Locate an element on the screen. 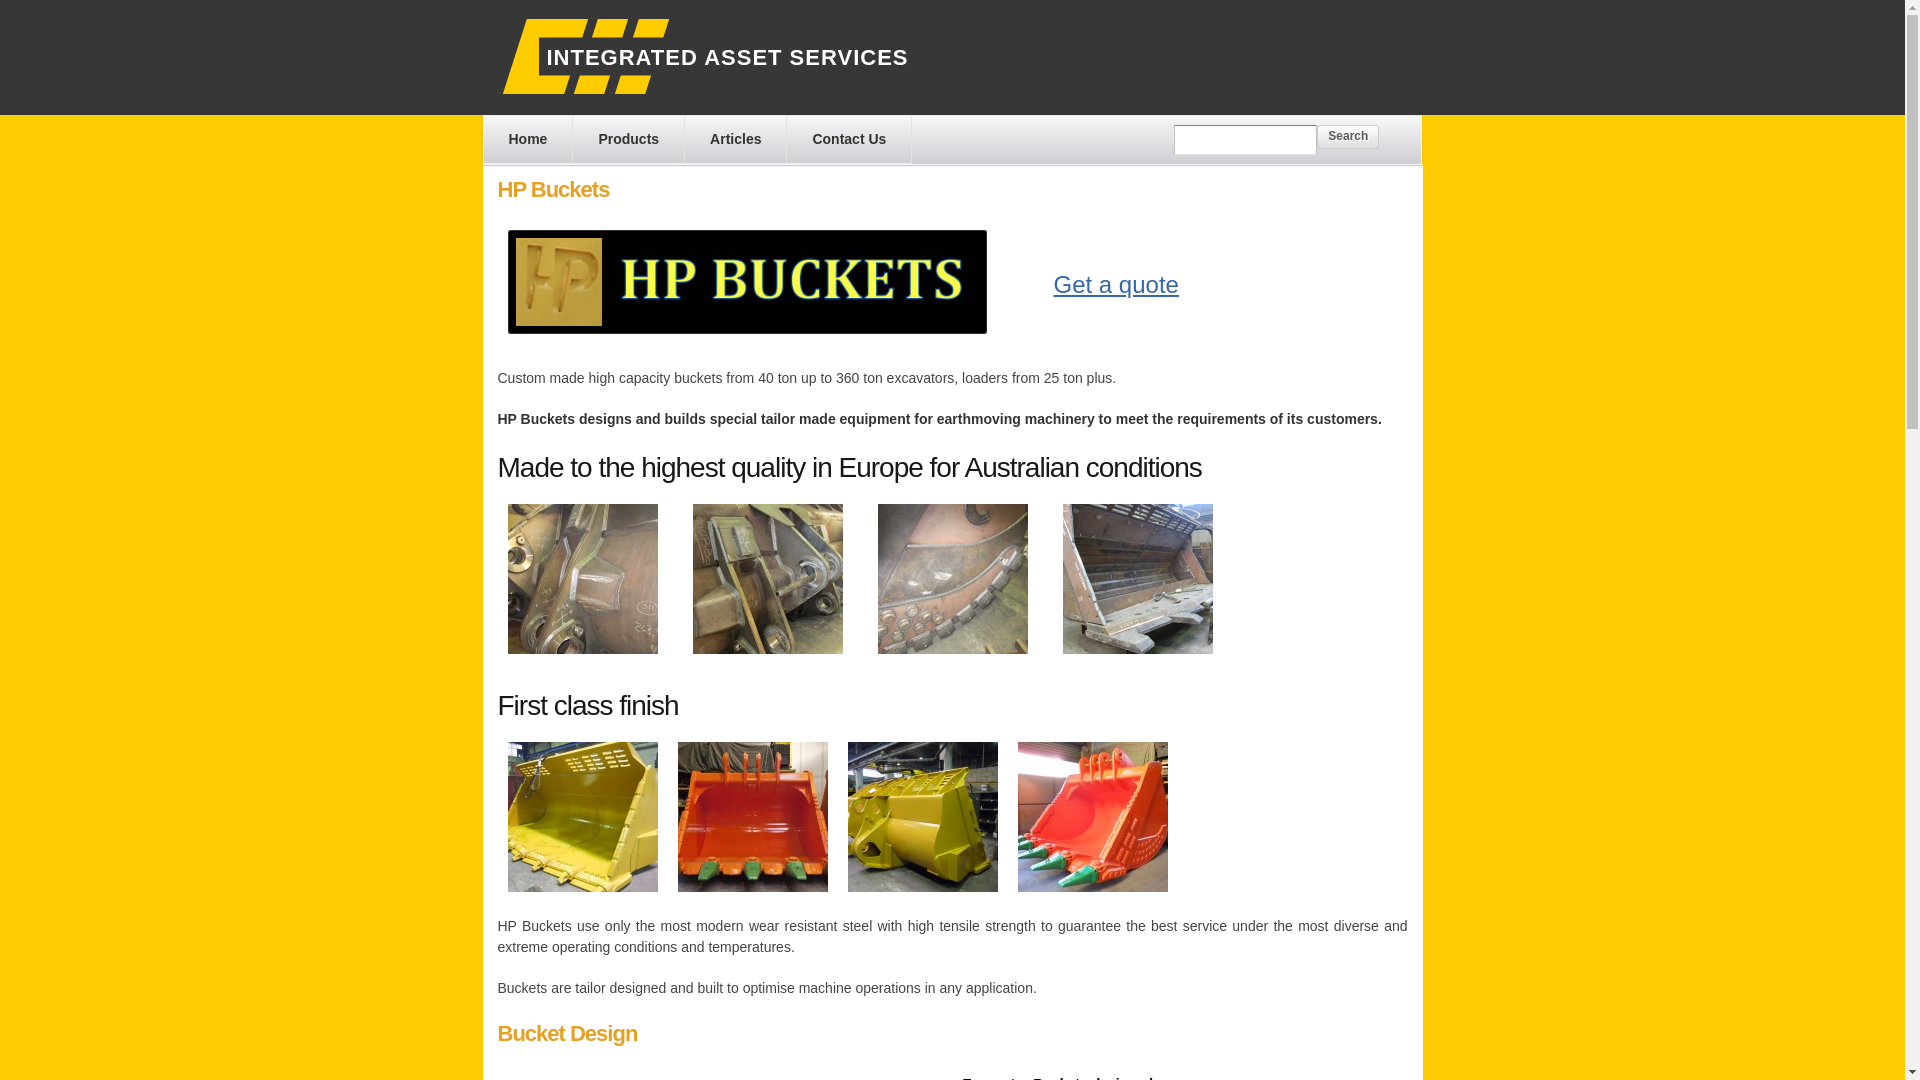 The height and width of the screenshot is (1080, 1920). HP Buckets is located at coordinates (753, 817).